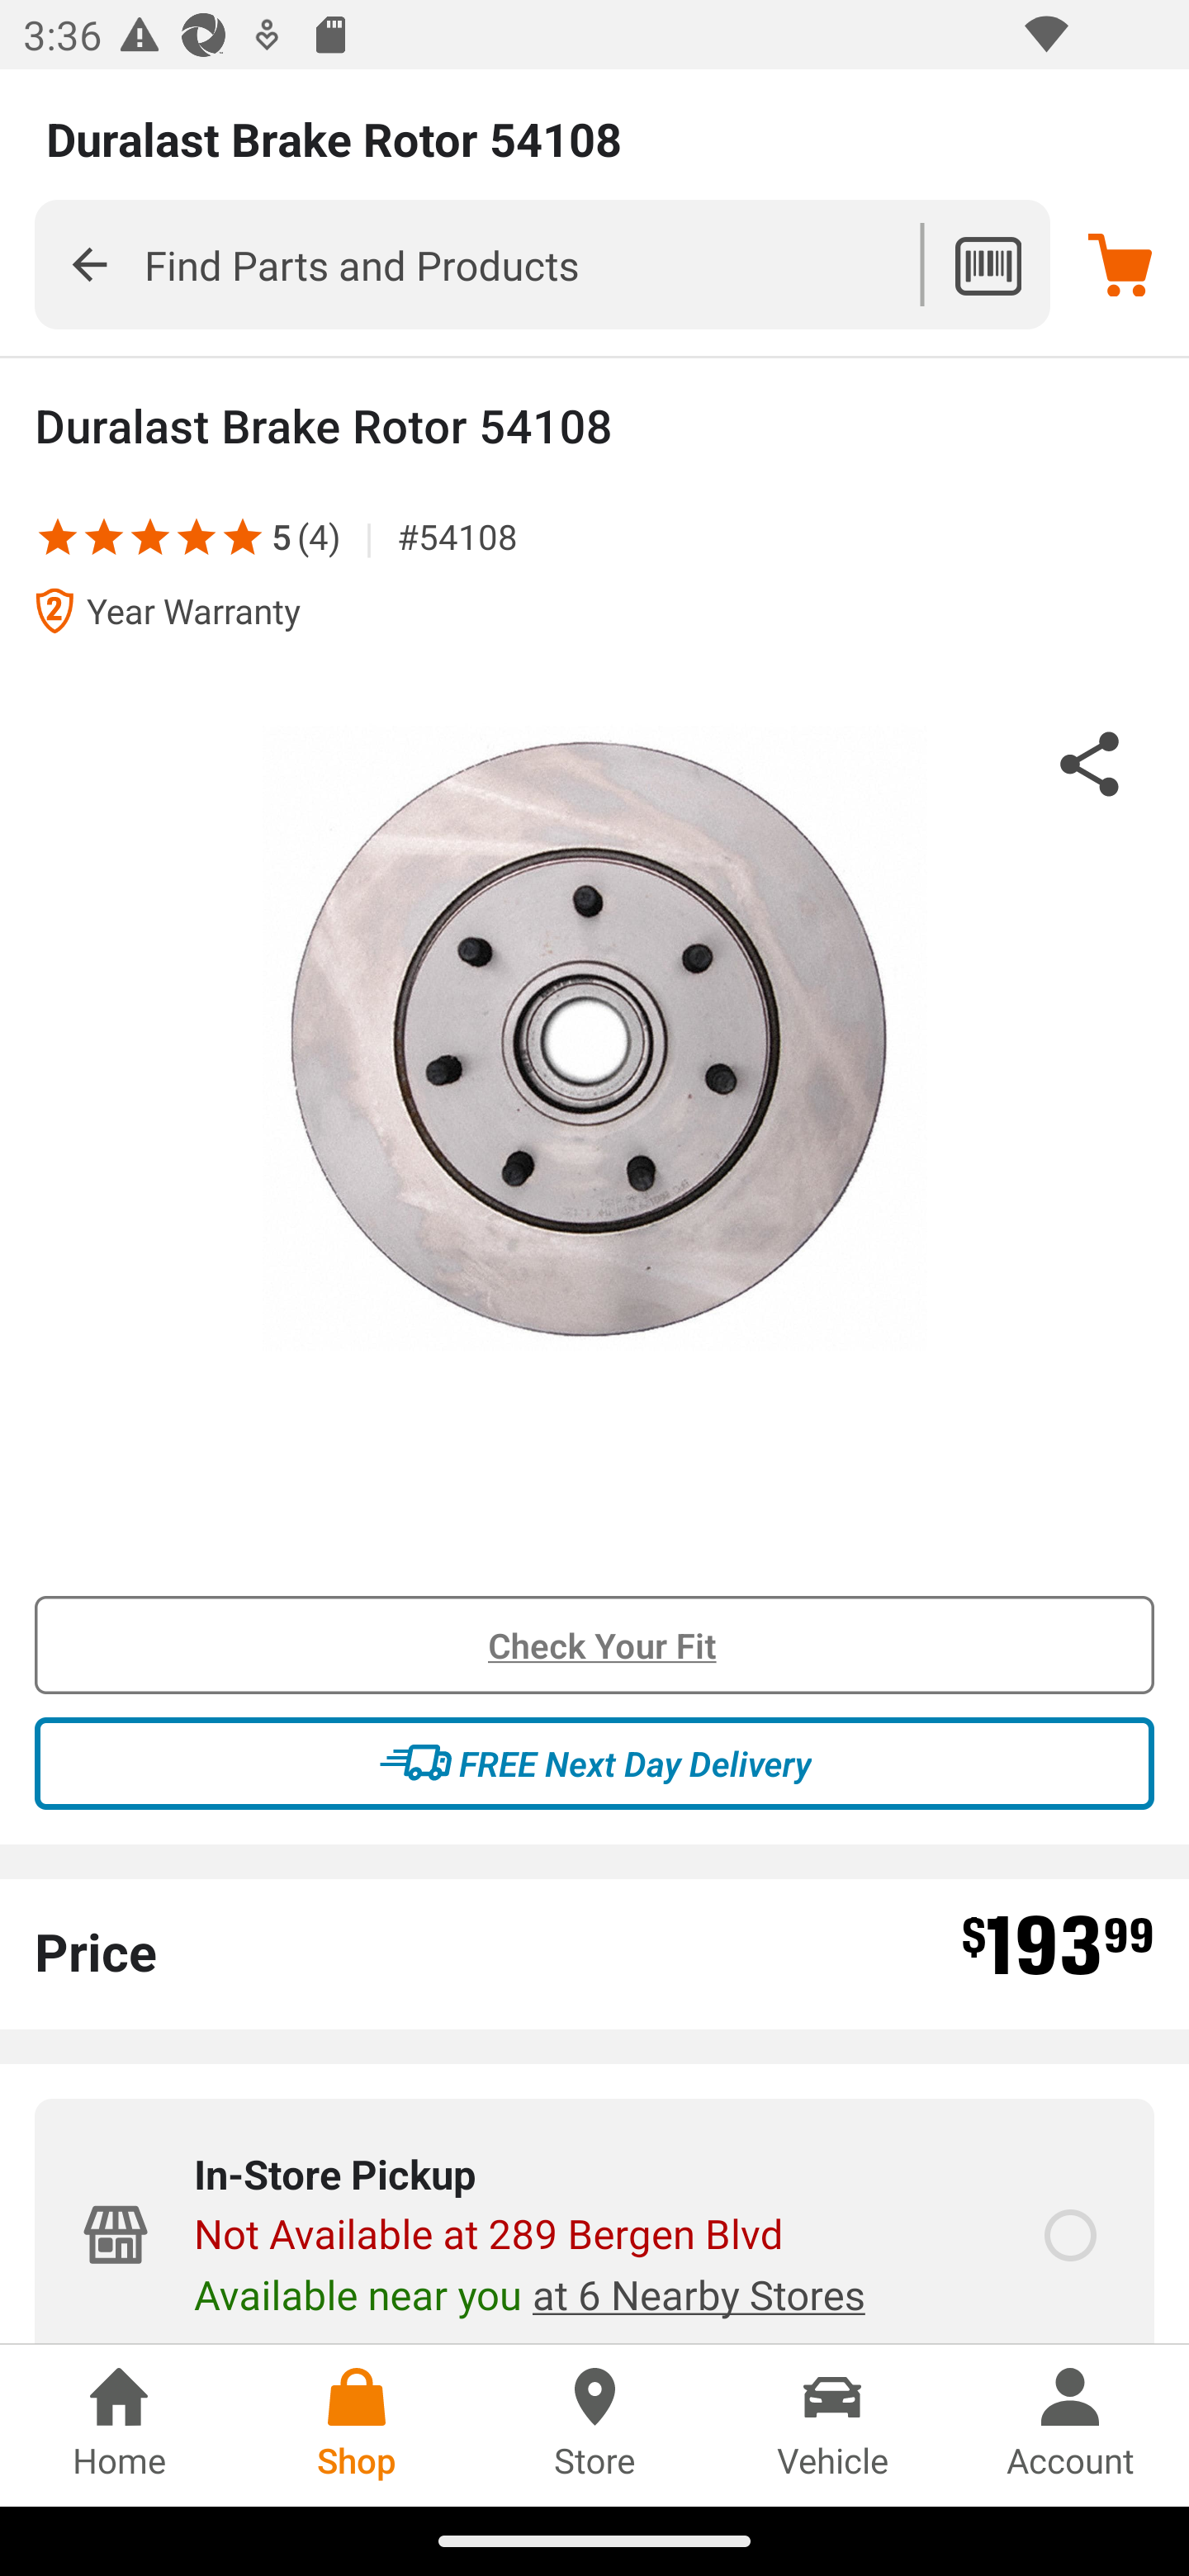 The width and height of the screenshot is (1189, 2576). What do you see at coordinates (832, 2425) in the screenshot?
I see `Vehicle` at bounding box center [832, 2425].